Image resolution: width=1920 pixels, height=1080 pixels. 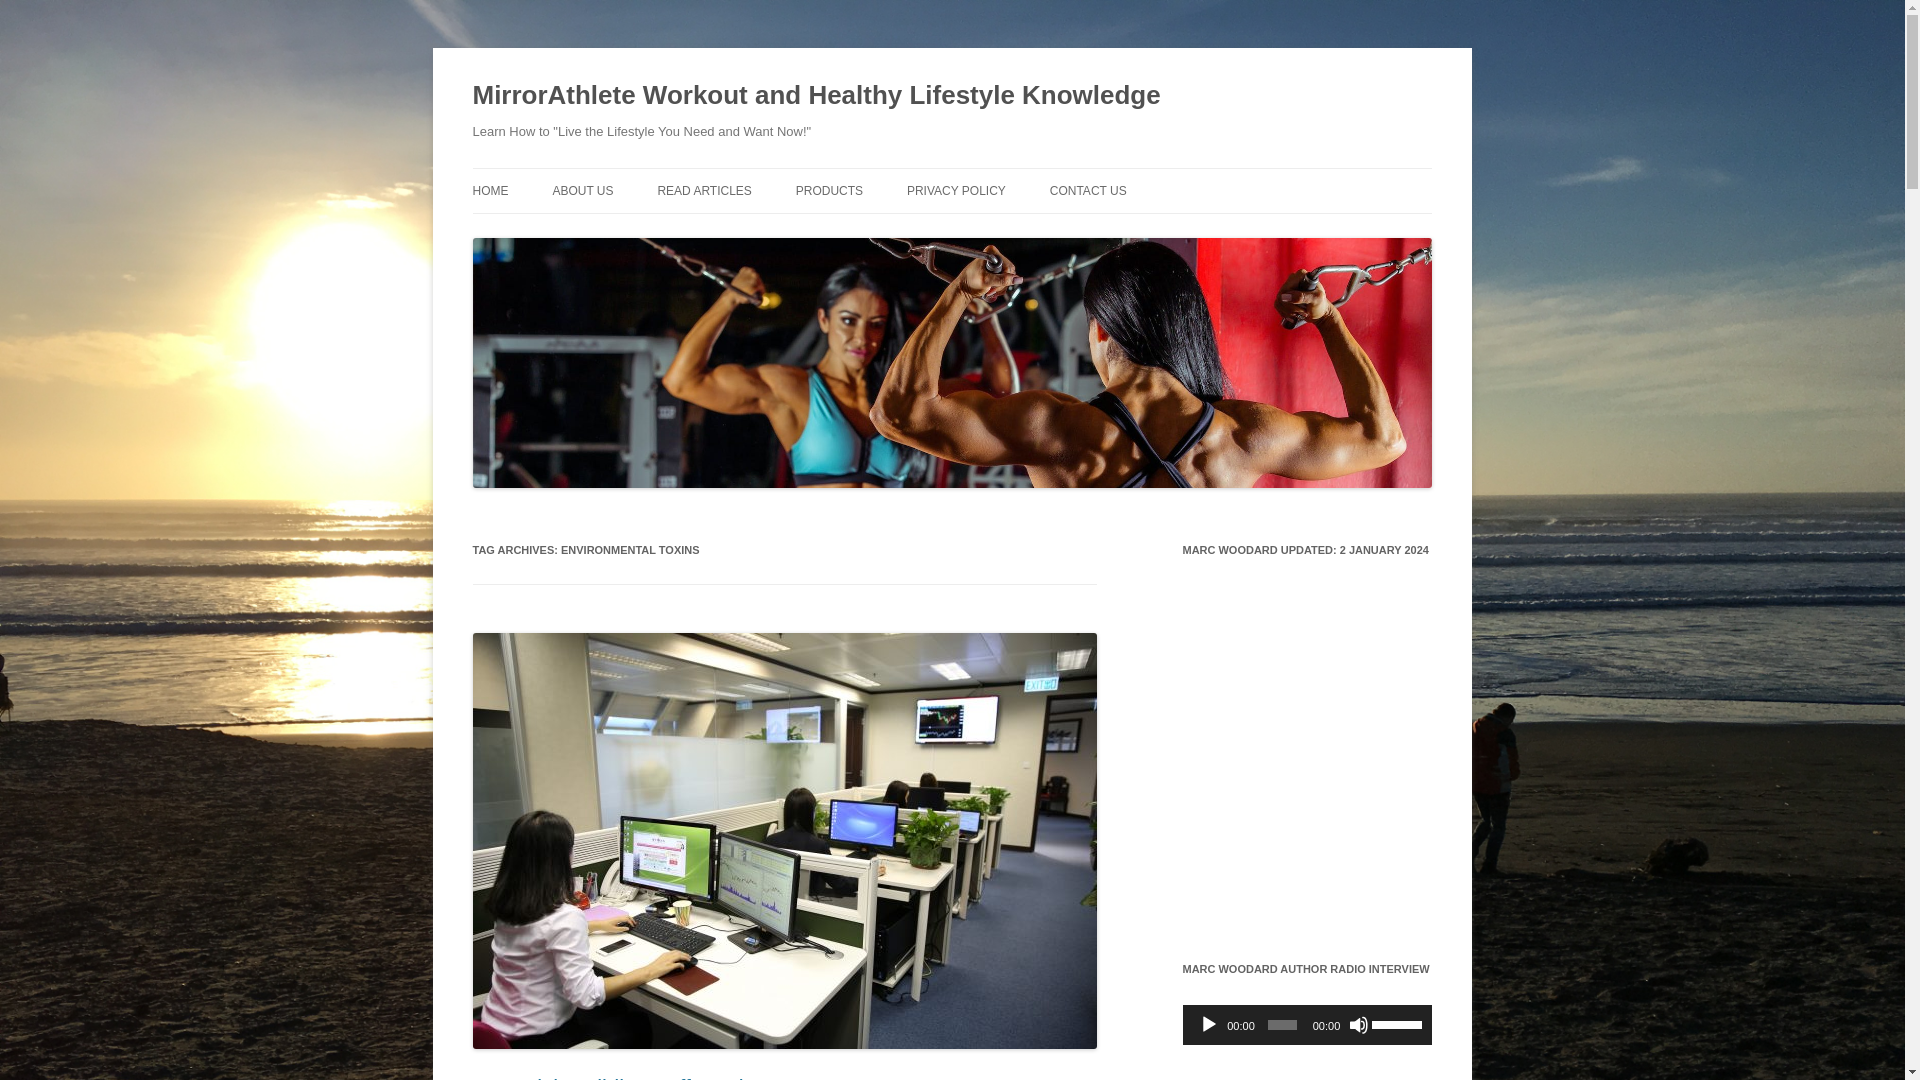 I want to click on How Sick Buildings Affect Lives, so click(x=624, y=1077).